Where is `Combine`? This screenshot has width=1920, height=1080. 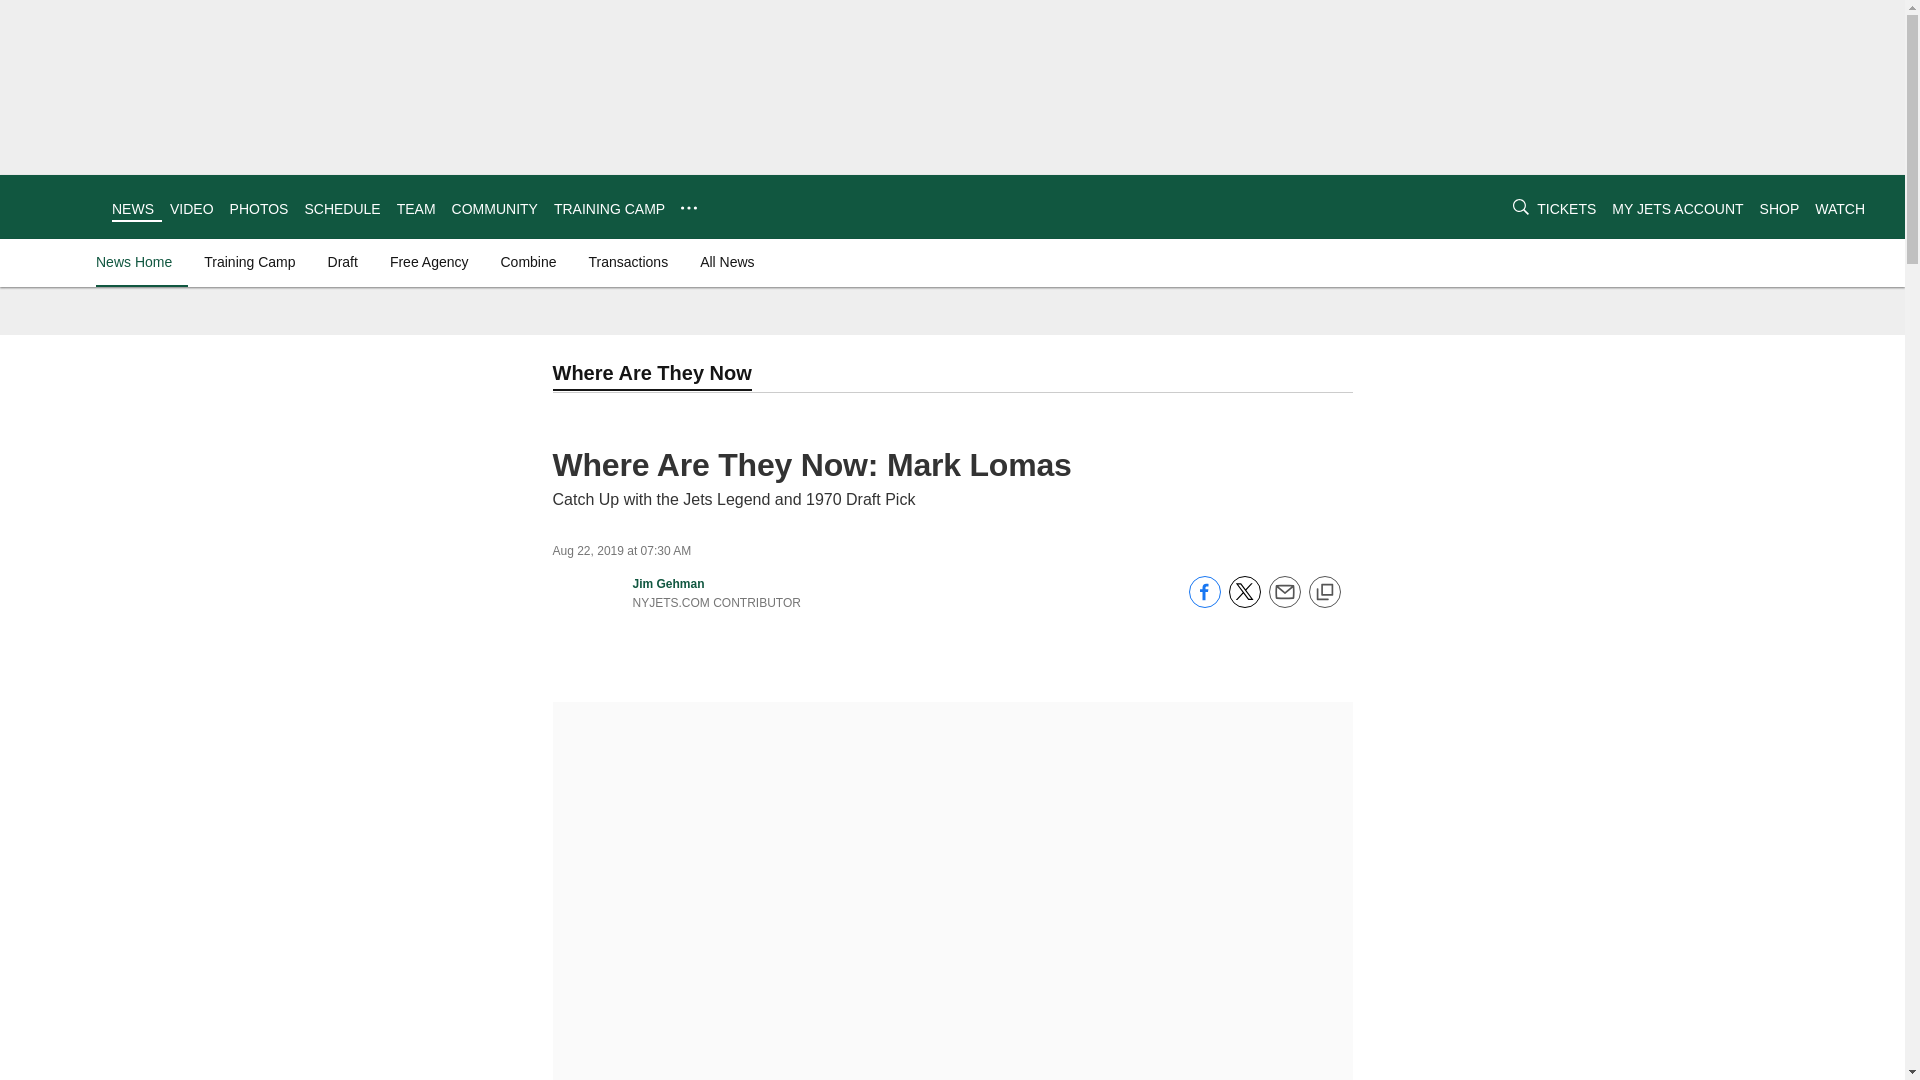 Combine is located at coordinates (528, 262).